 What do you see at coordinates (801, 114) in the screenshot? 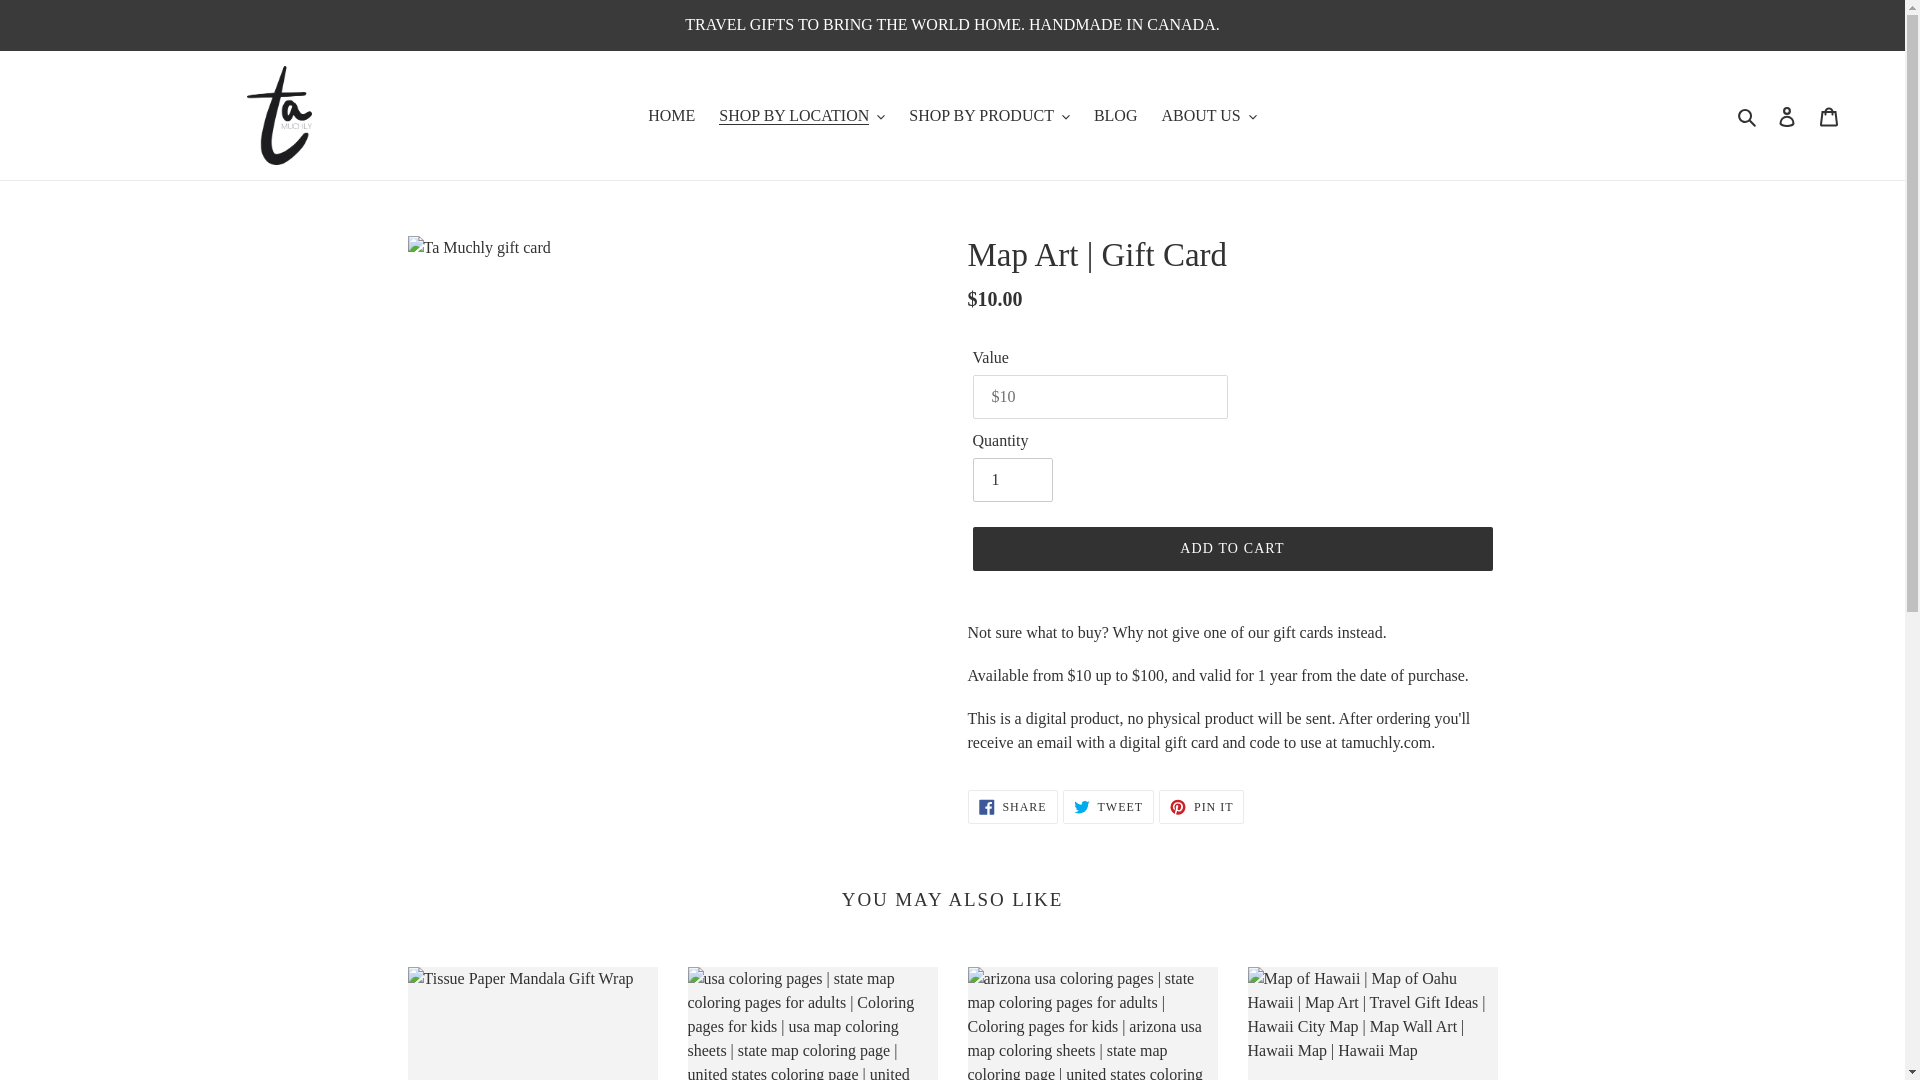
I see `SHOP BY LOCATION` at bounding box center [801, 114].